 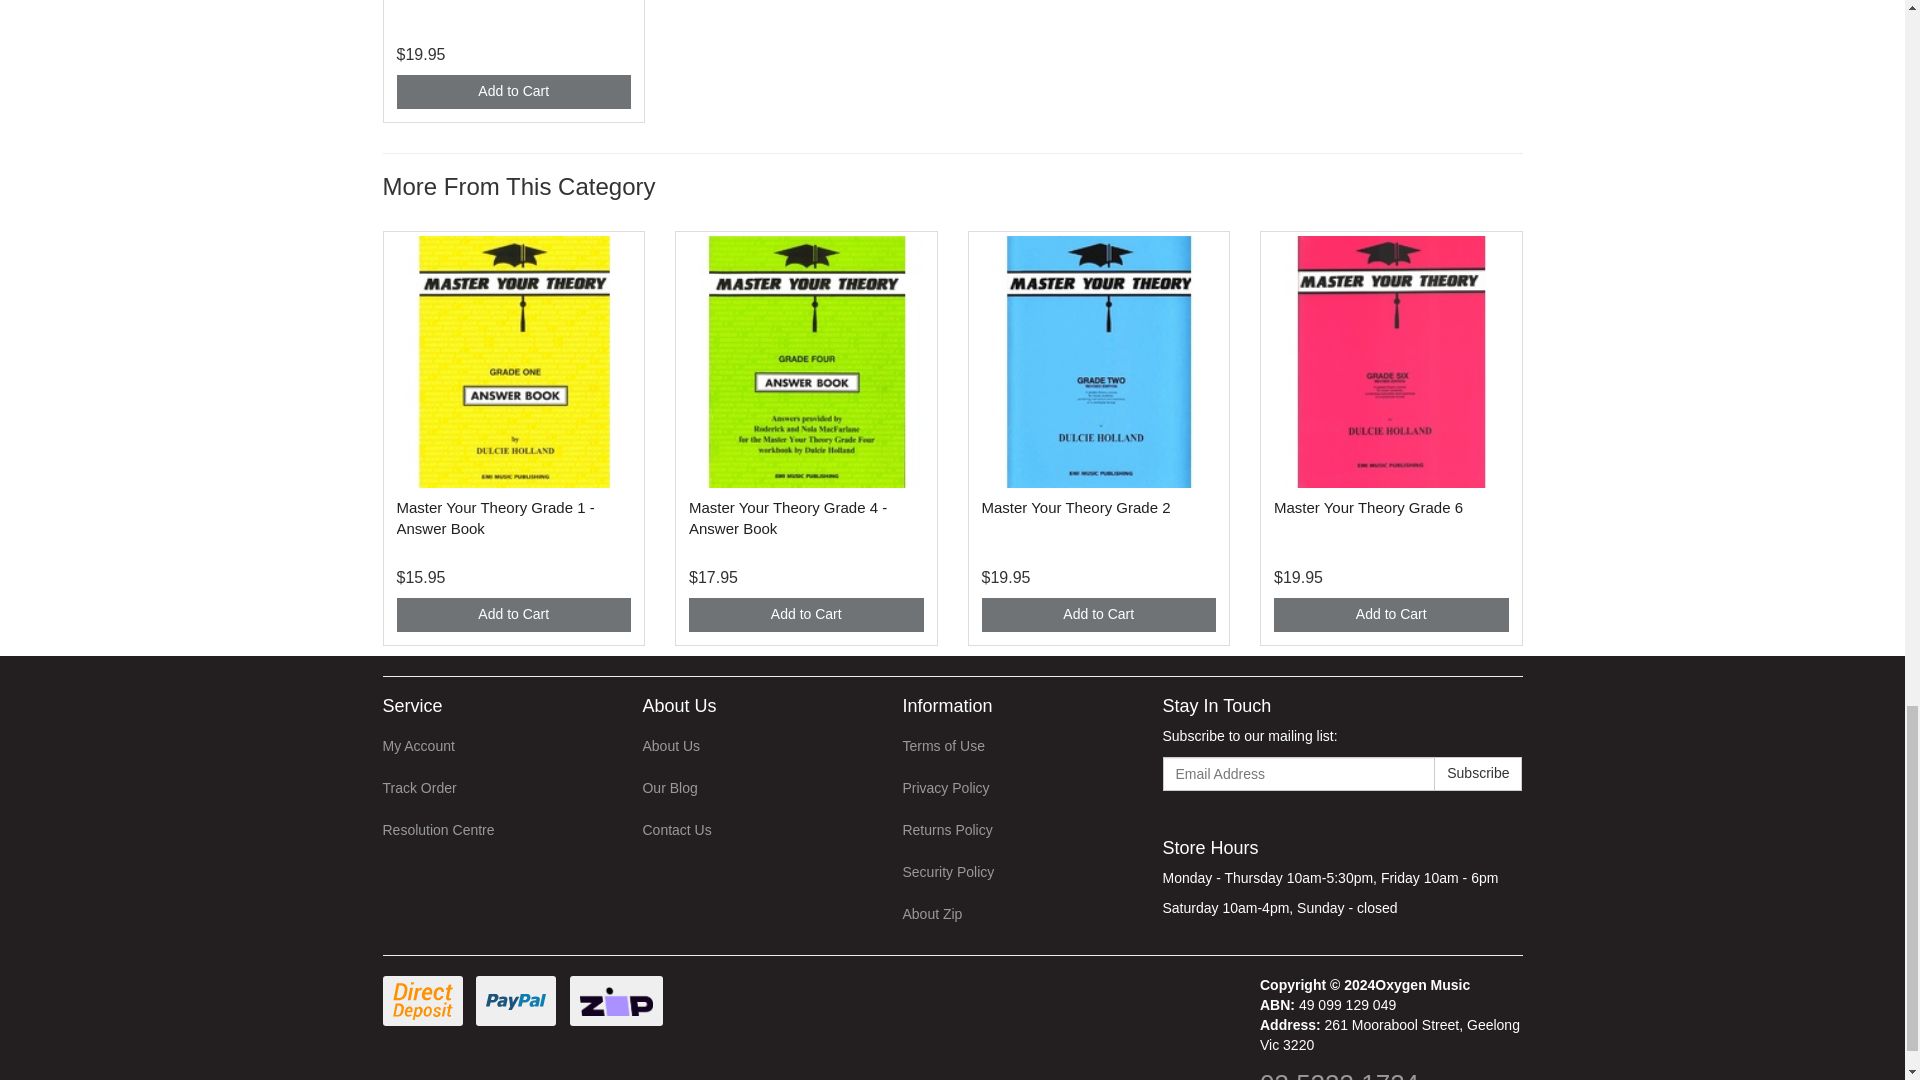 I want to click on Add to Cart, so click(x=513, y=614).